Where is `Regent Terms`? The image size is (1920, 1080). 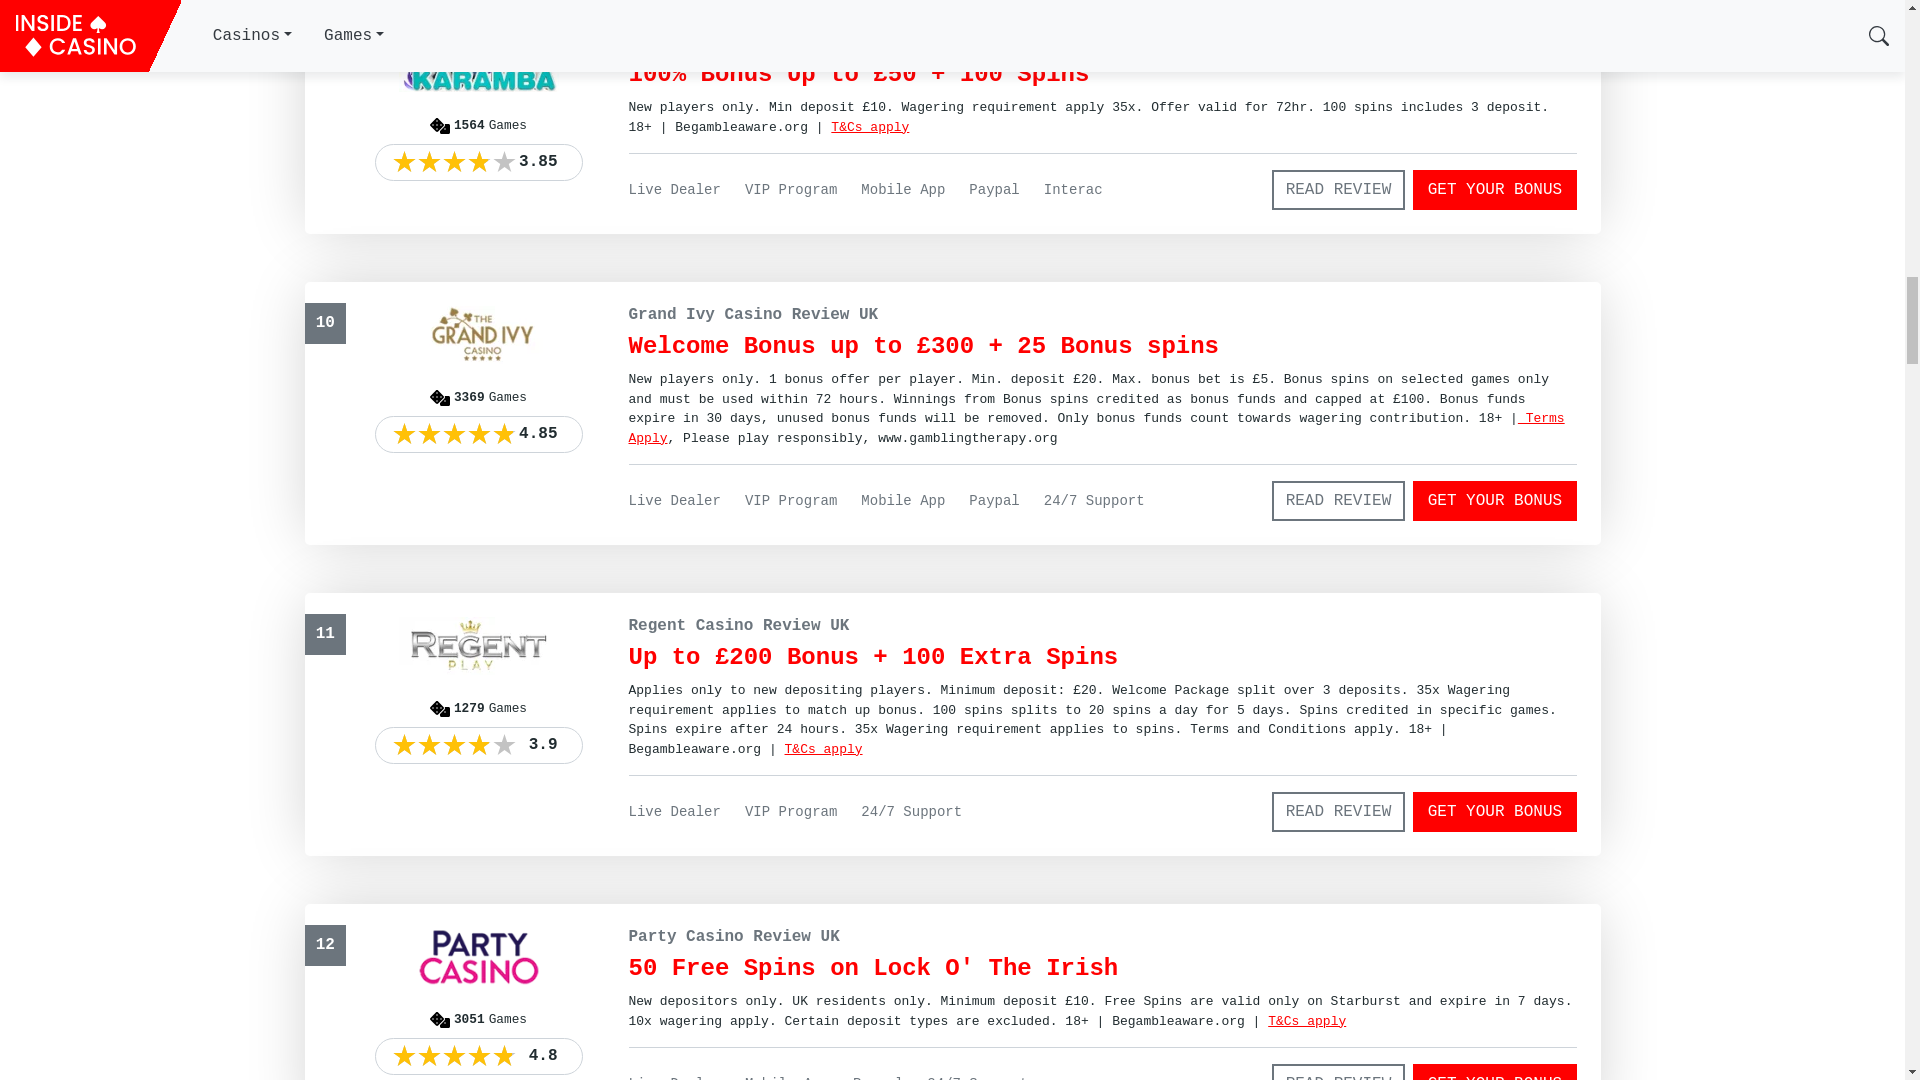
Regent Terms is located at coordinates (824, 749).